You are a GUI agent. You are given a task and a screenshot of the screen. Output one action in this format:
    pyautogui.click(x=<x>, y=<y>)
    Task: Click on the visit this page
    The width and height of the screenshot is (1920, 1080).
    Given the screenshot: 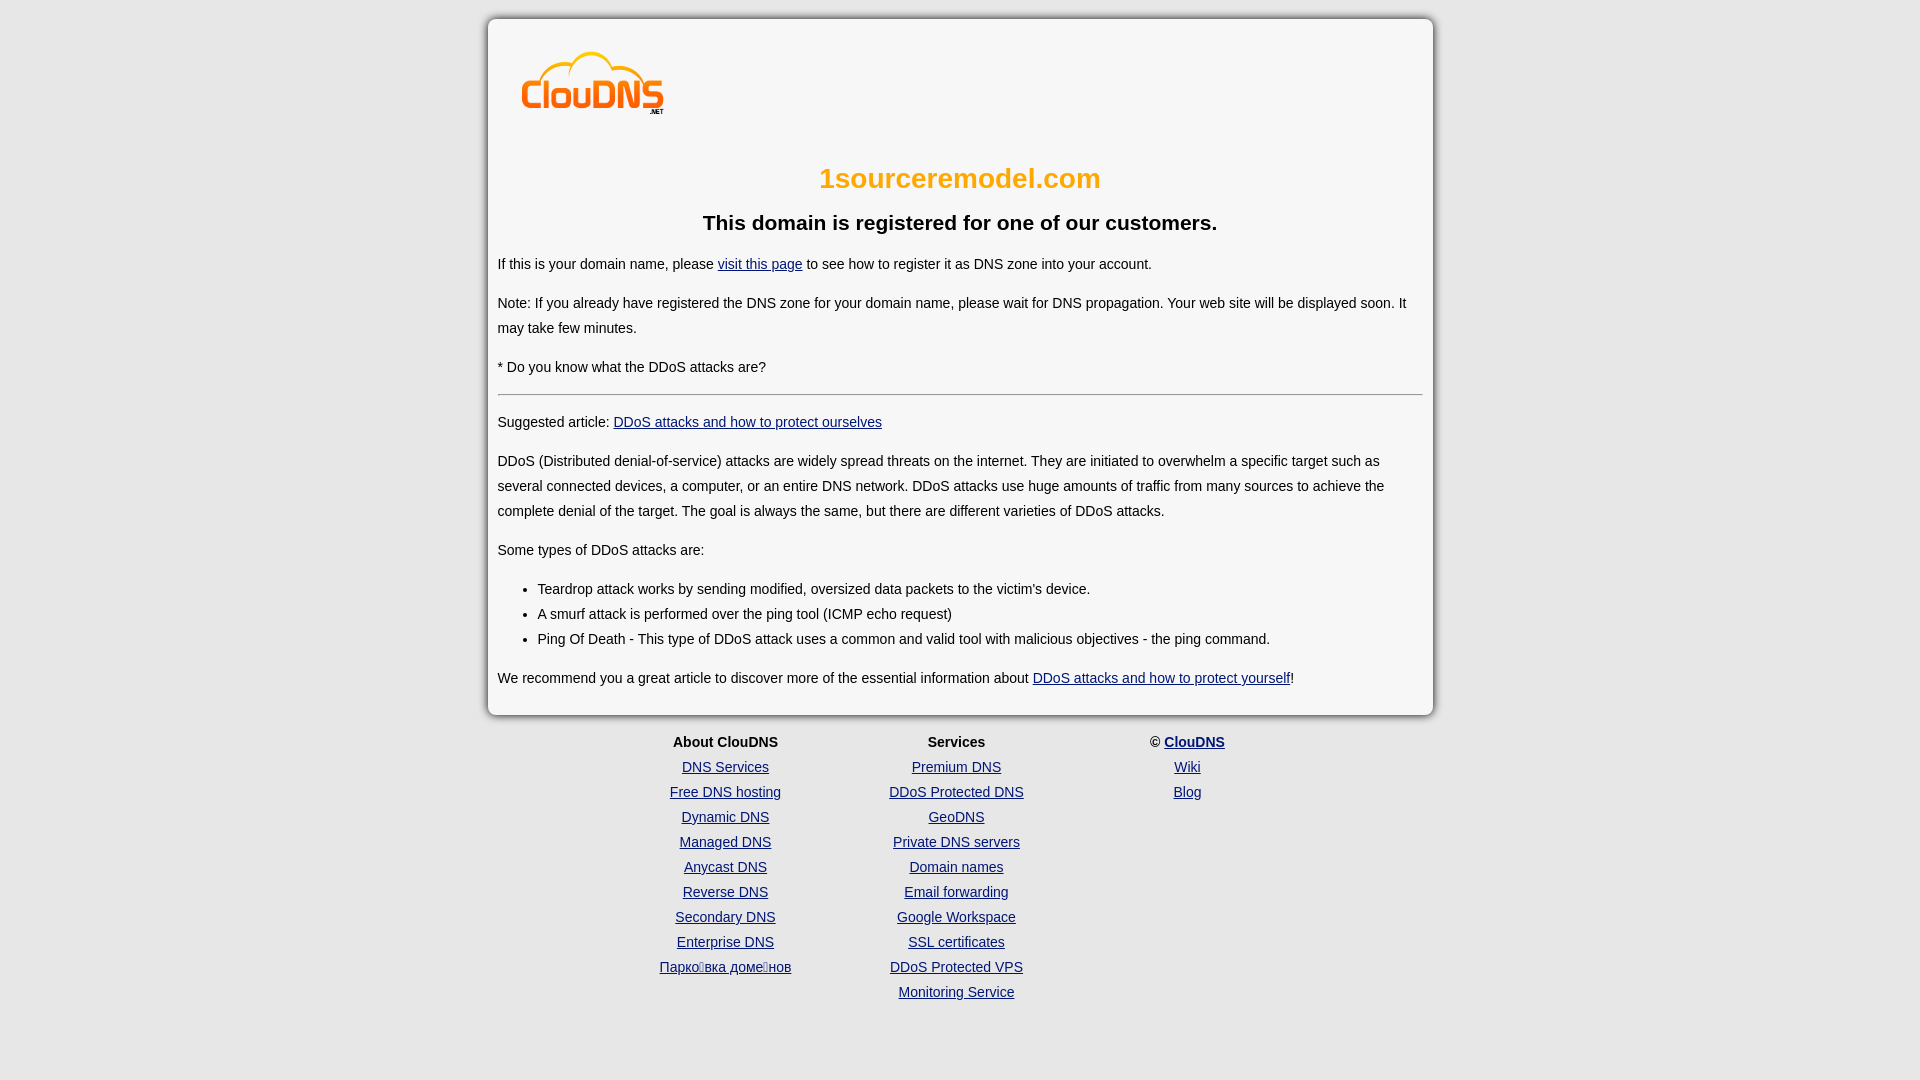 What is the action you would take?
    pyautogui.click(x=760, y=264)
    